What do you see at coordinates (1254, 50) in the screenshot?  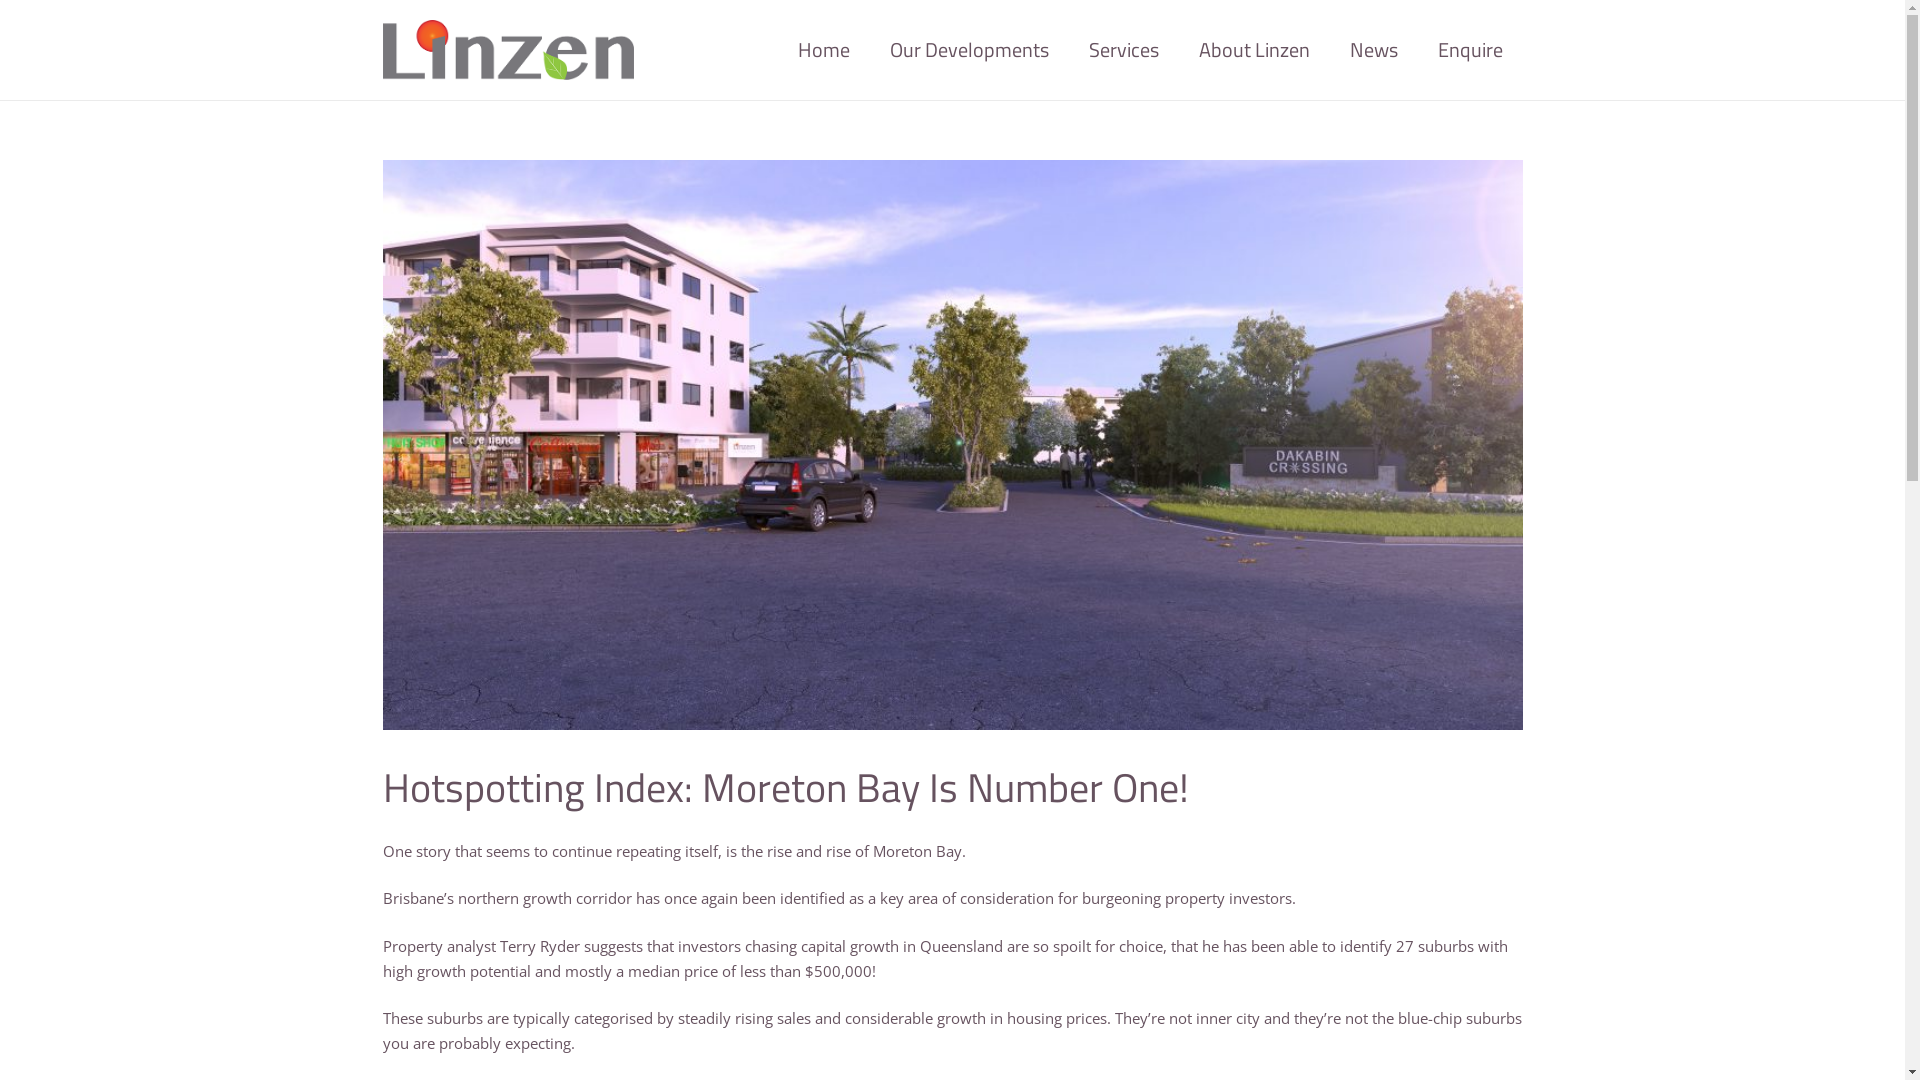 I see `About Linzen` at bounding box center [1254, 50].